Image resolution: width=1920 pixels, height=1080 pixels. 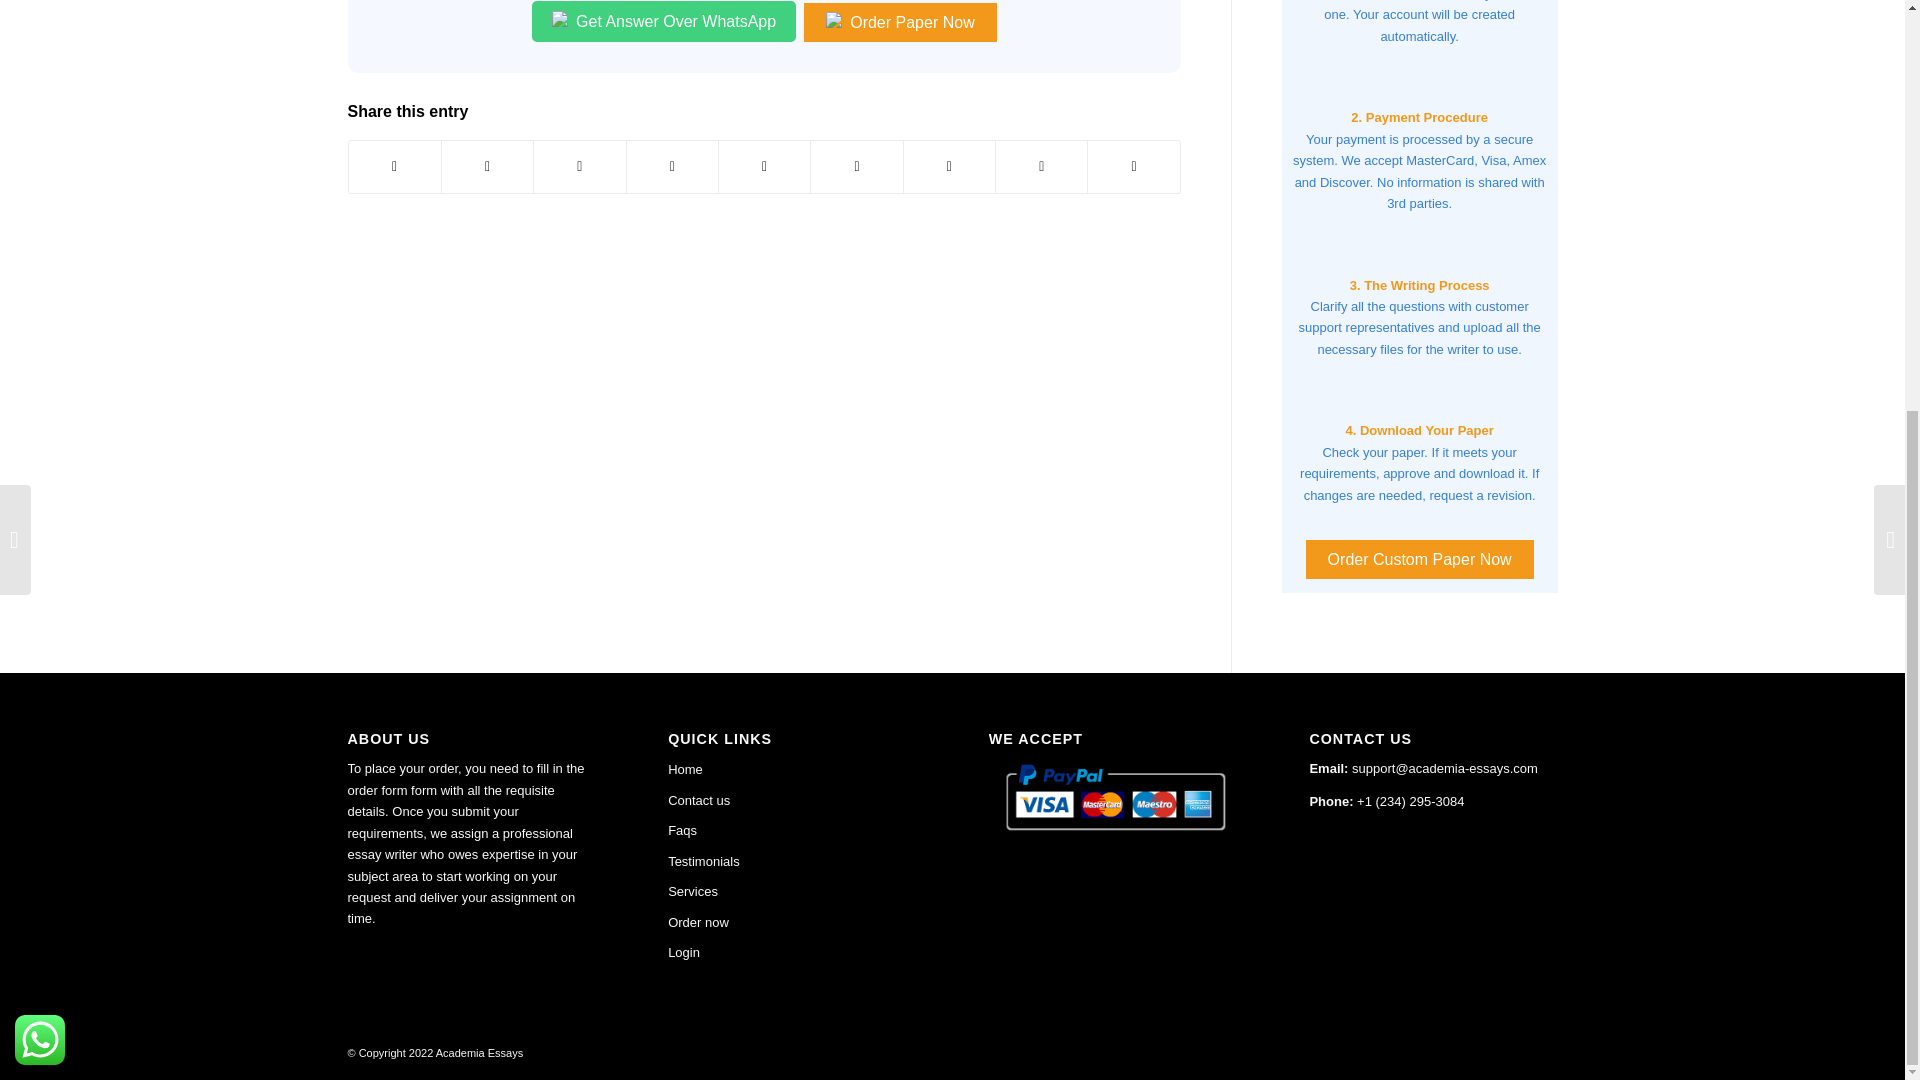 What do you see at coordinates (792, 830) in the screenshot?
I see `Faqs` at bounding box center [792, 830].